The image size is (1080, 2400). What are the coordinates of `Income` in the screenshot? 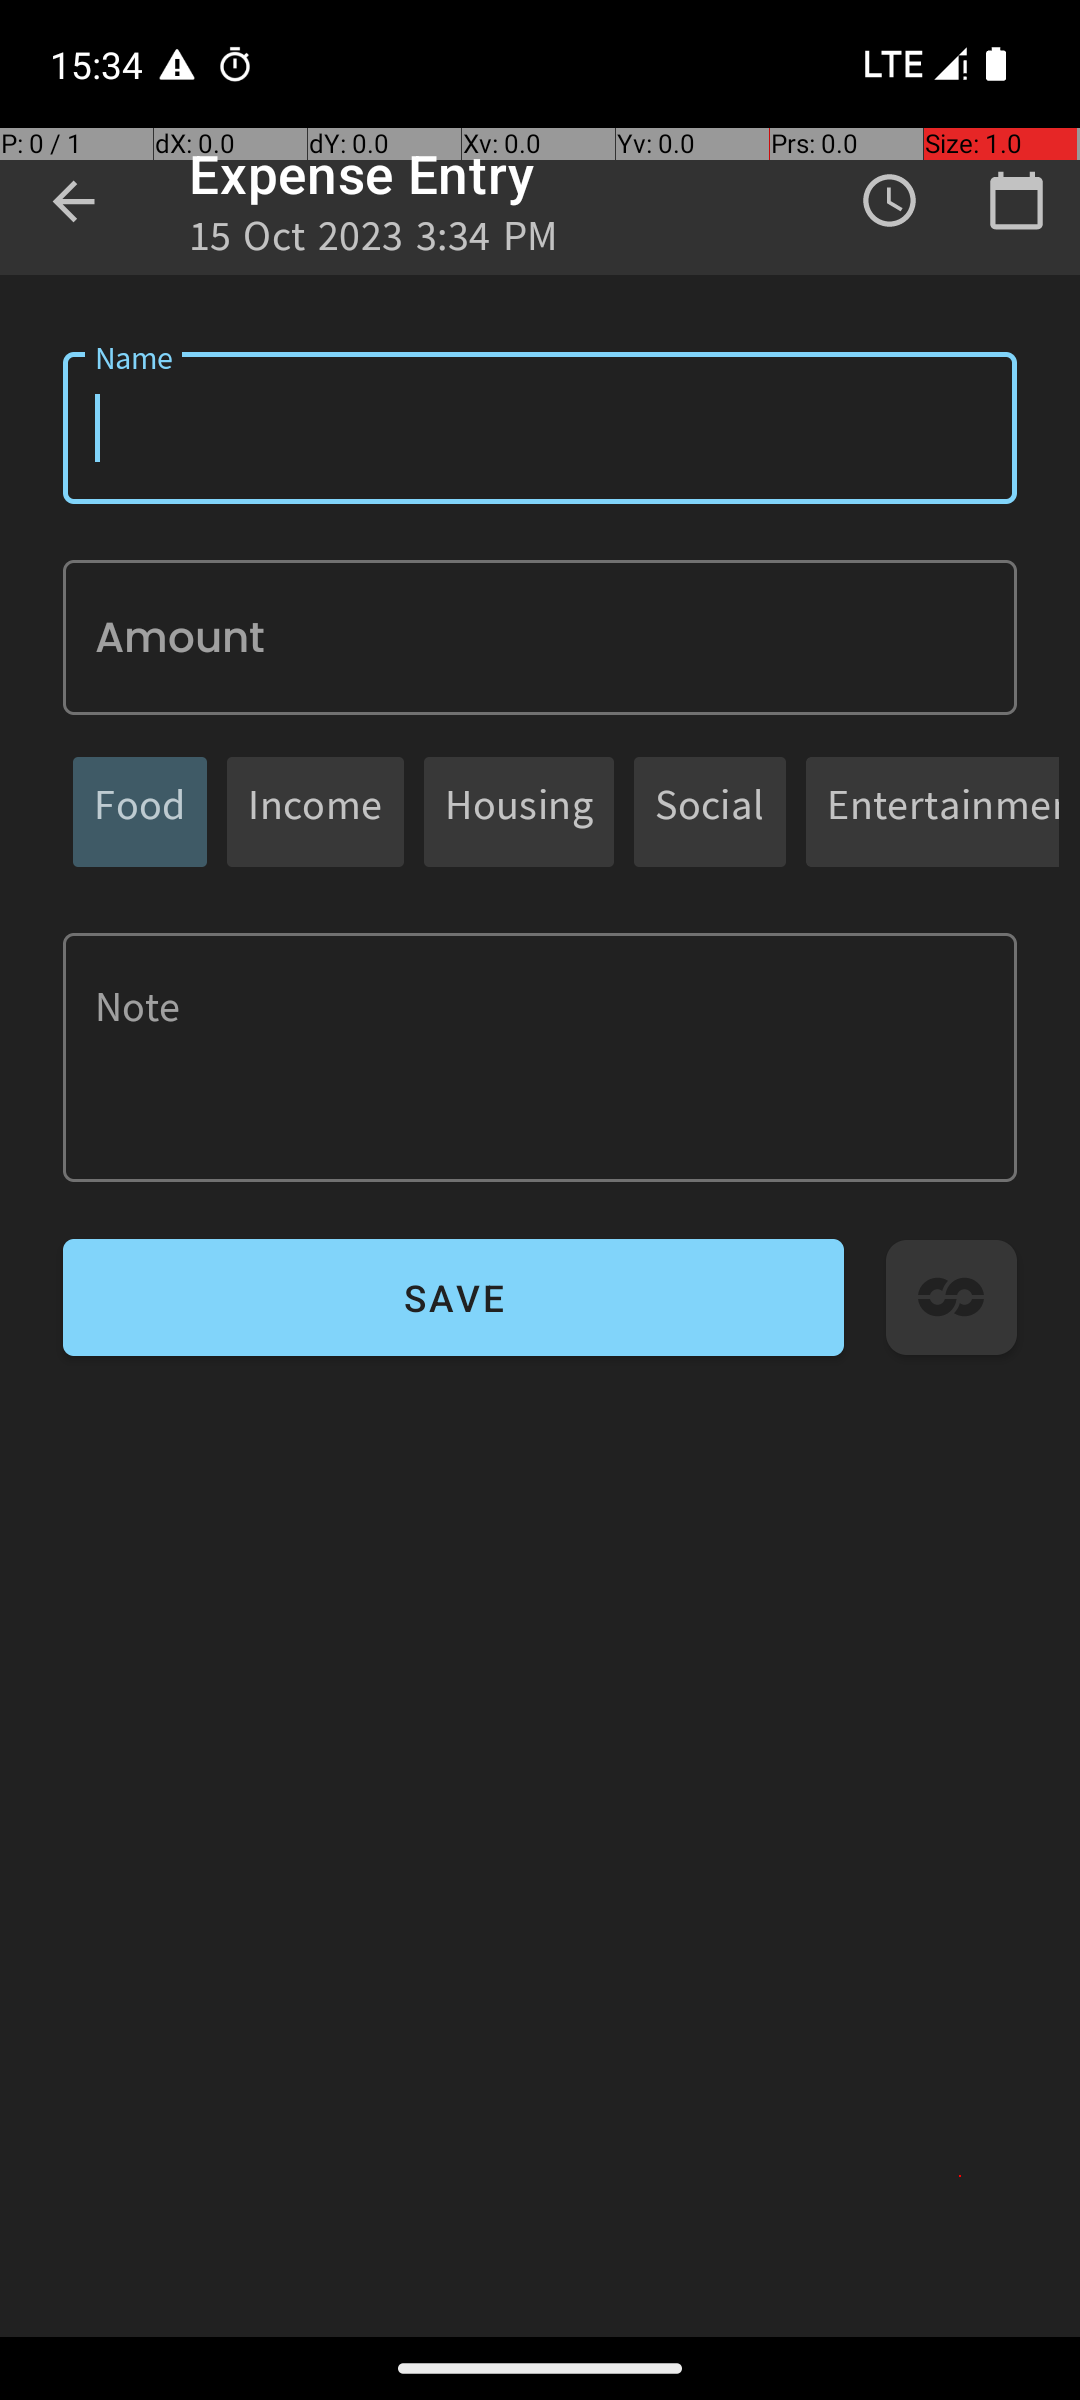 It's located at (316, 812).